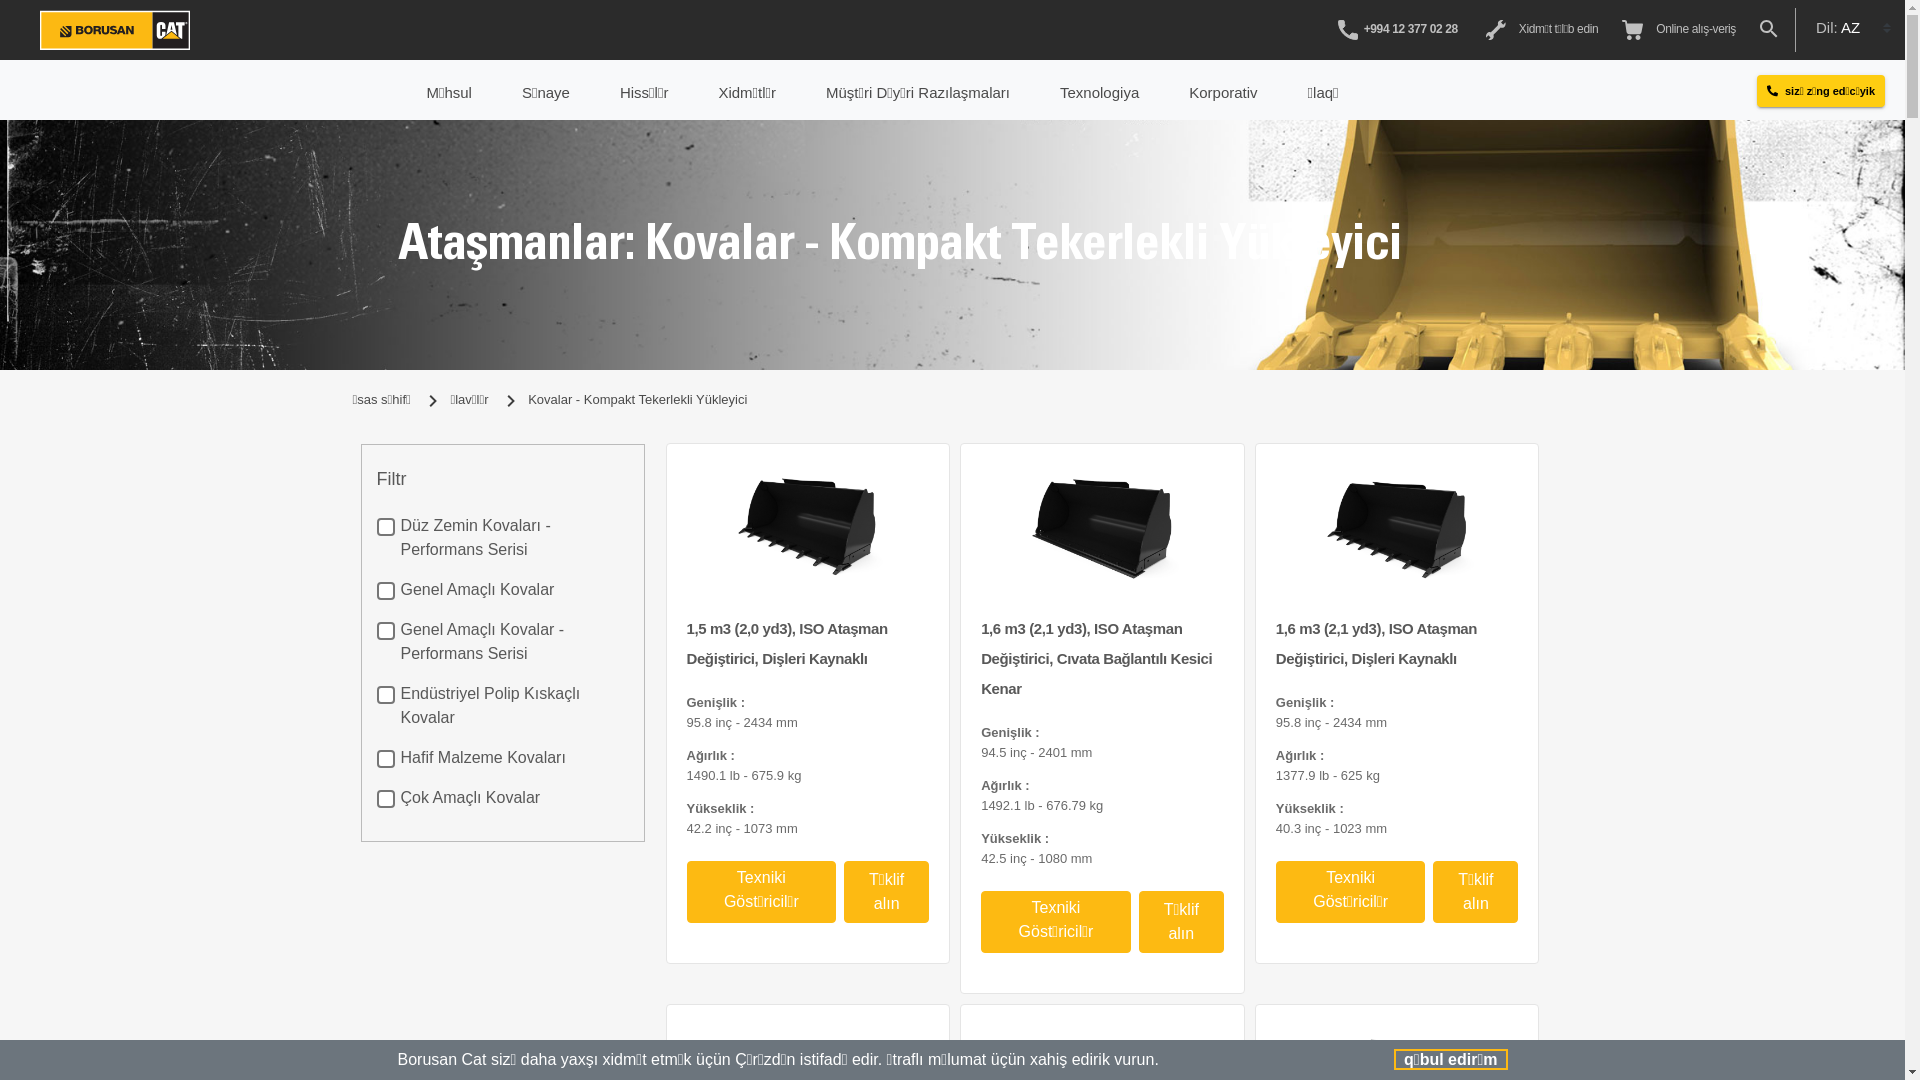  I want to click on Borusan/Cat, so click(115, 30).